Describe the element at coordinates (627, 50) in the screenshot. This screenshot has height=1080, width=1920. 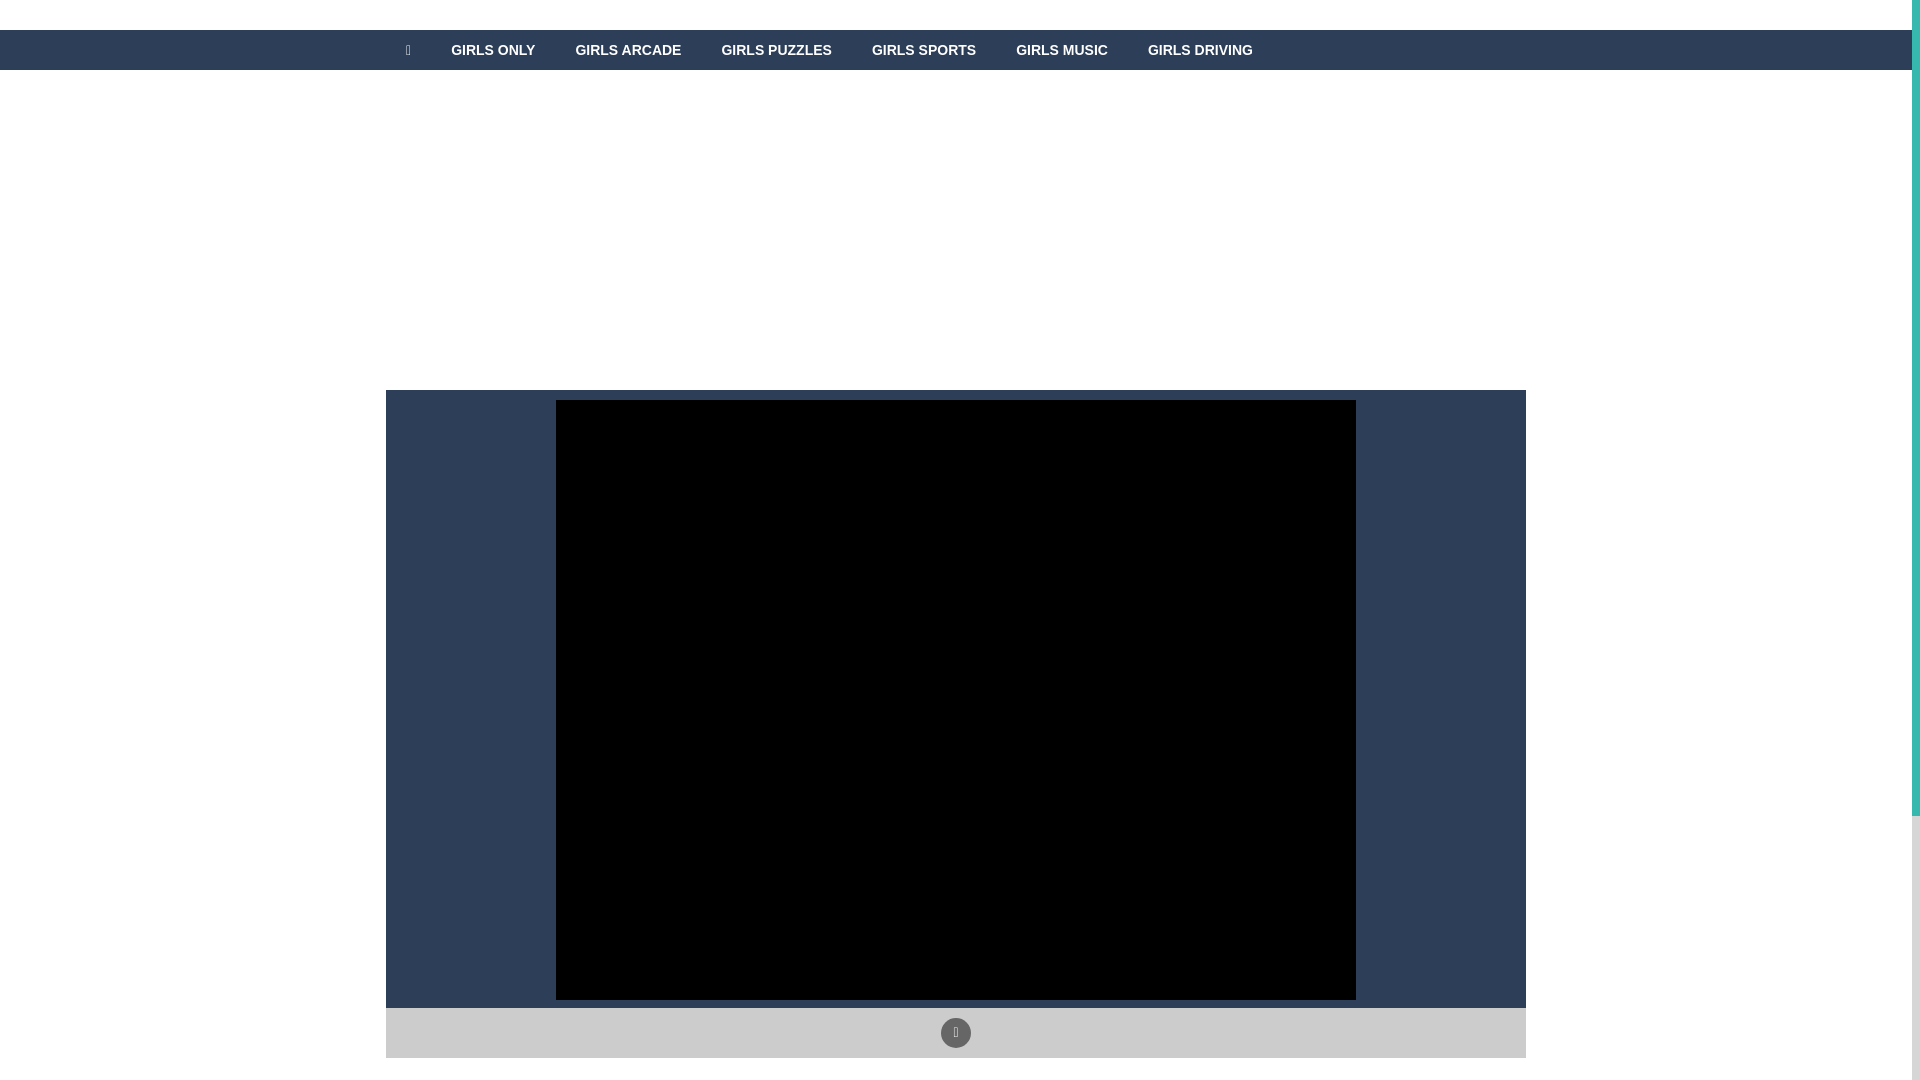
I see `GIRLS ARCADE` at that location.